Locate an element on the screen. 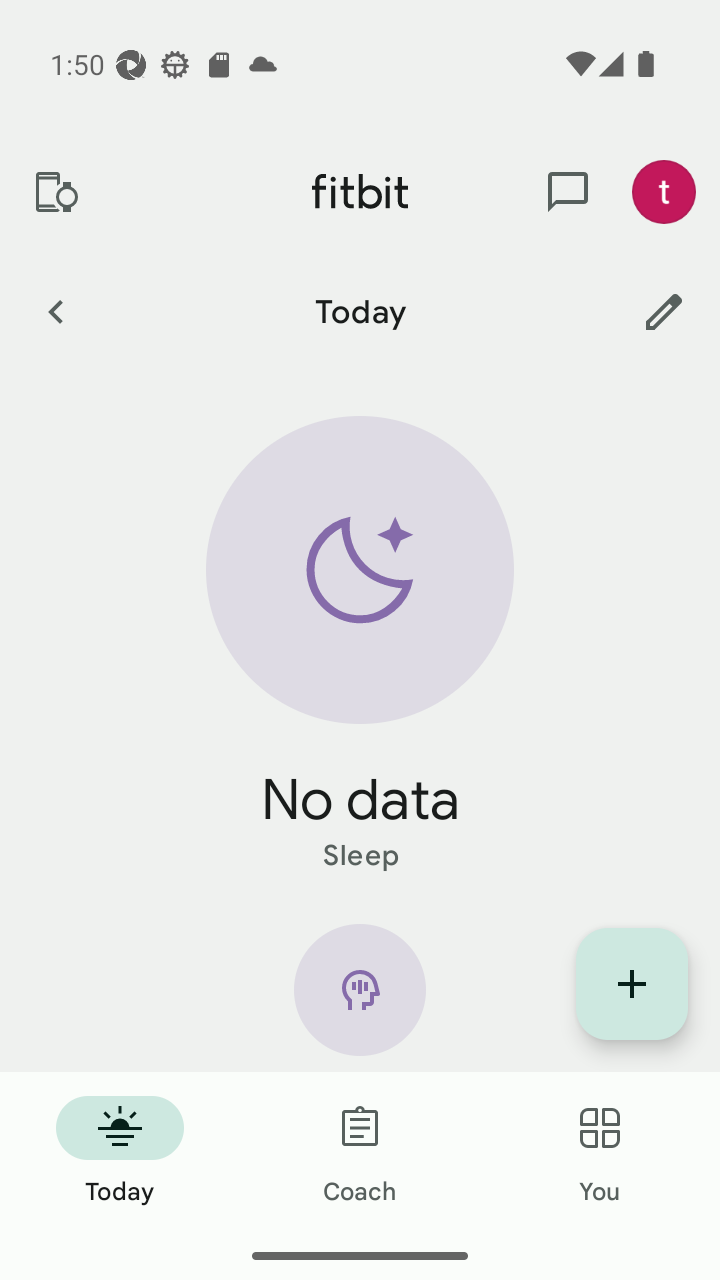 The image size is (720, 1280). You is located at coordinates (600, 1152).